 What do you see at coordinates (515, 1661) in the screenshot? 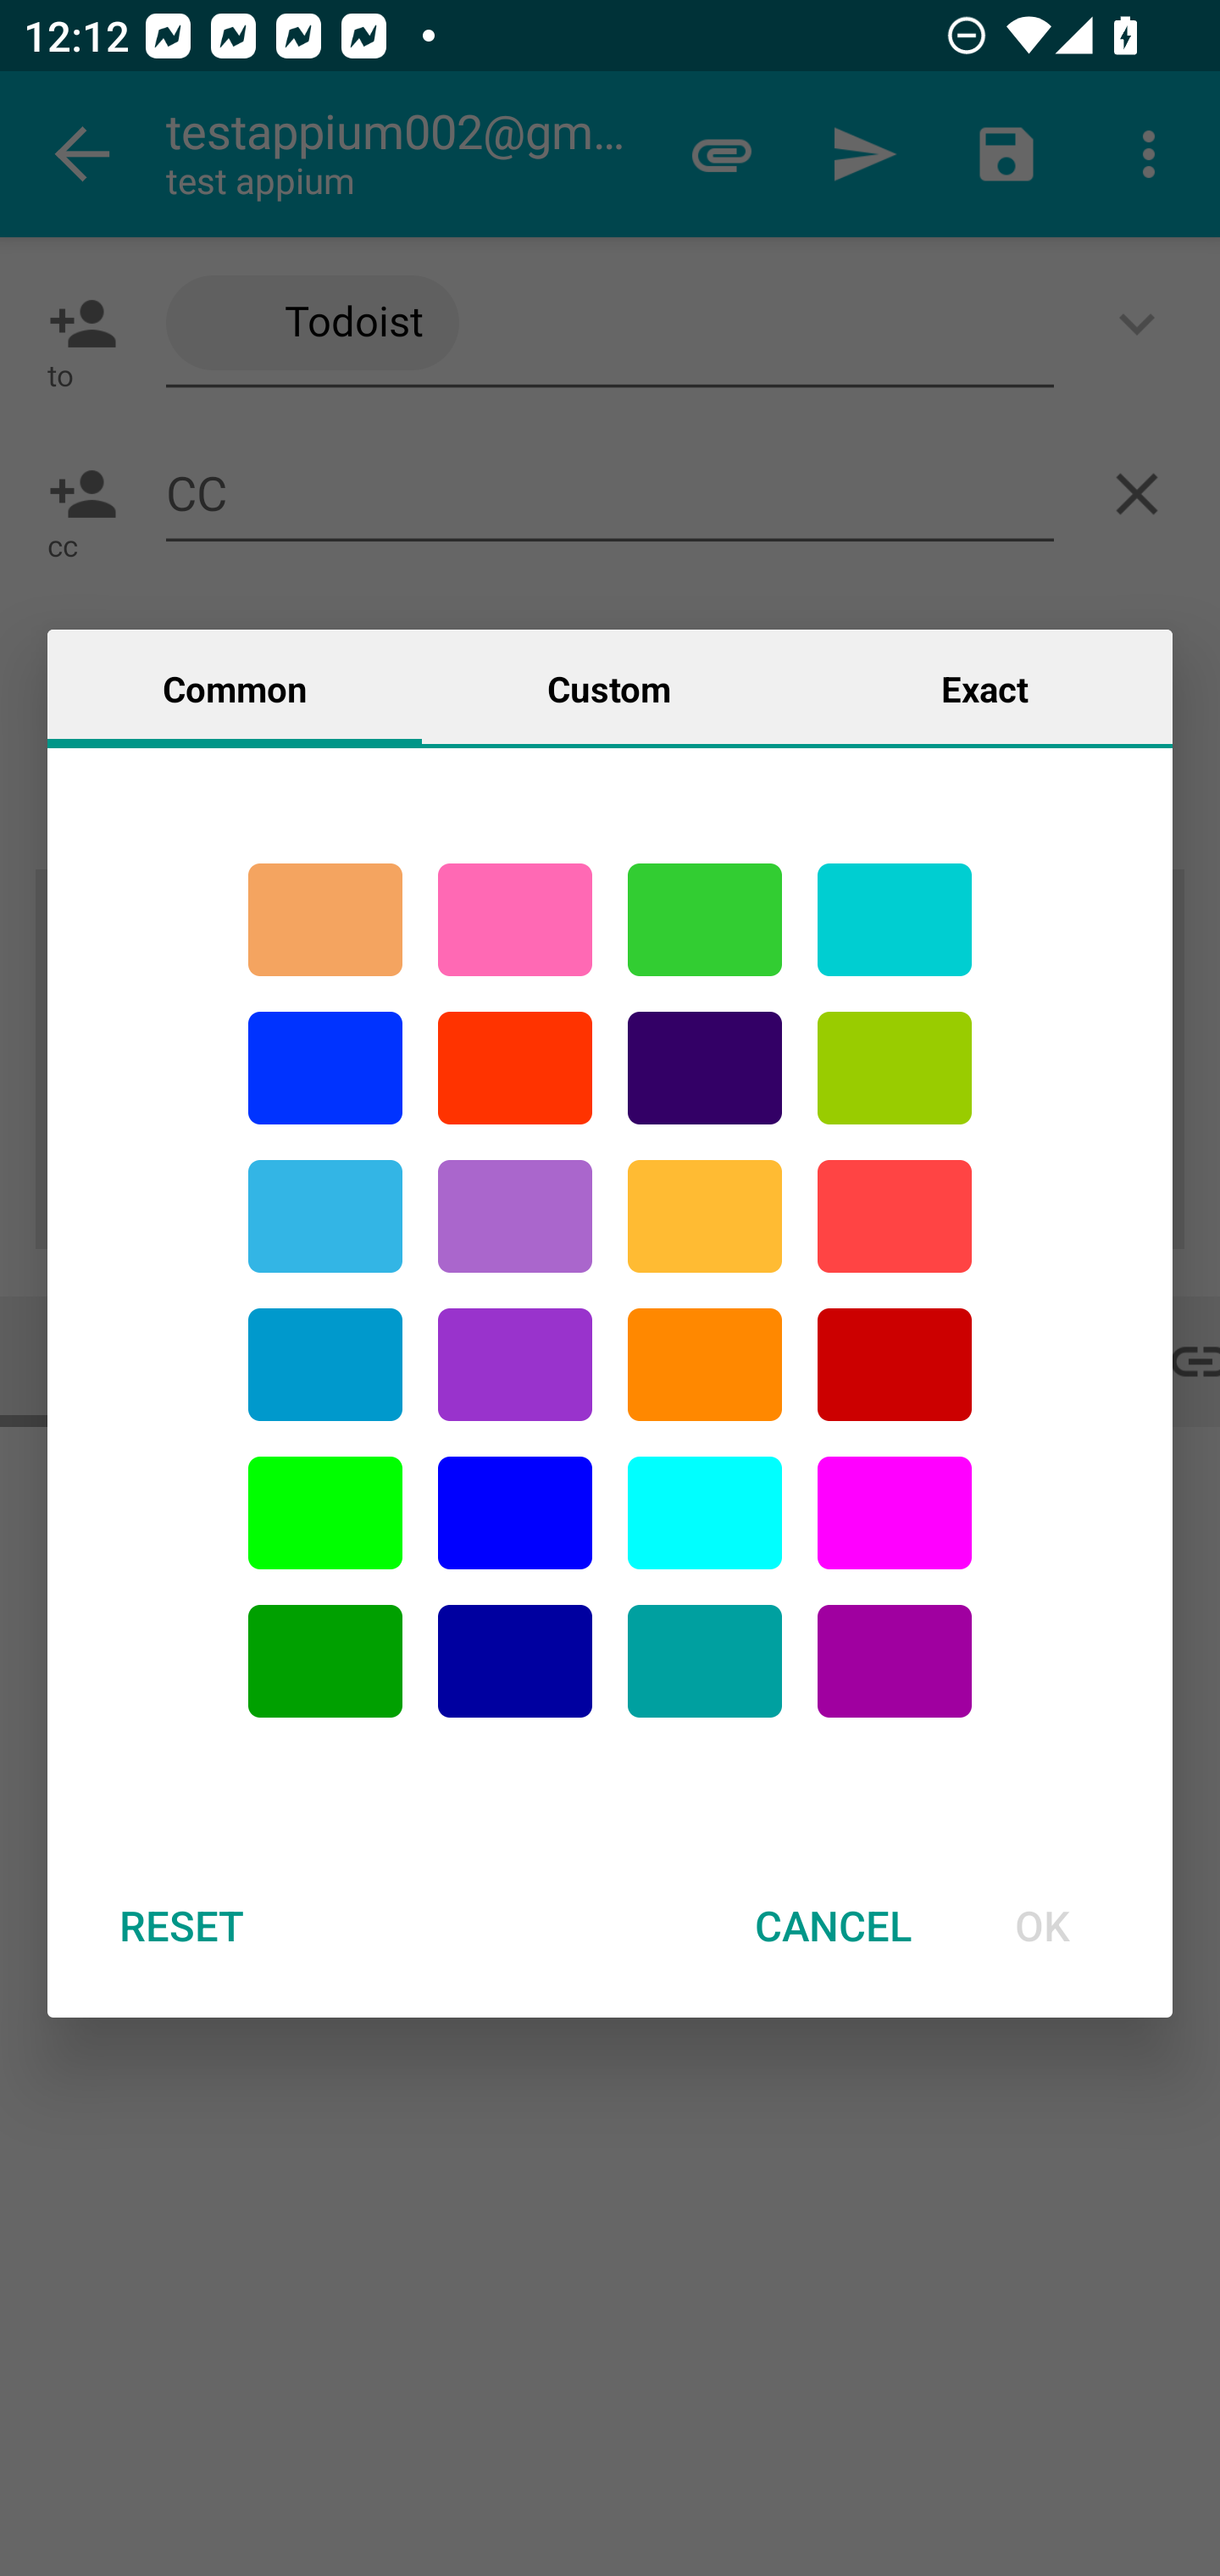
I see `Dark blue` at bounding box center [515, 1661].